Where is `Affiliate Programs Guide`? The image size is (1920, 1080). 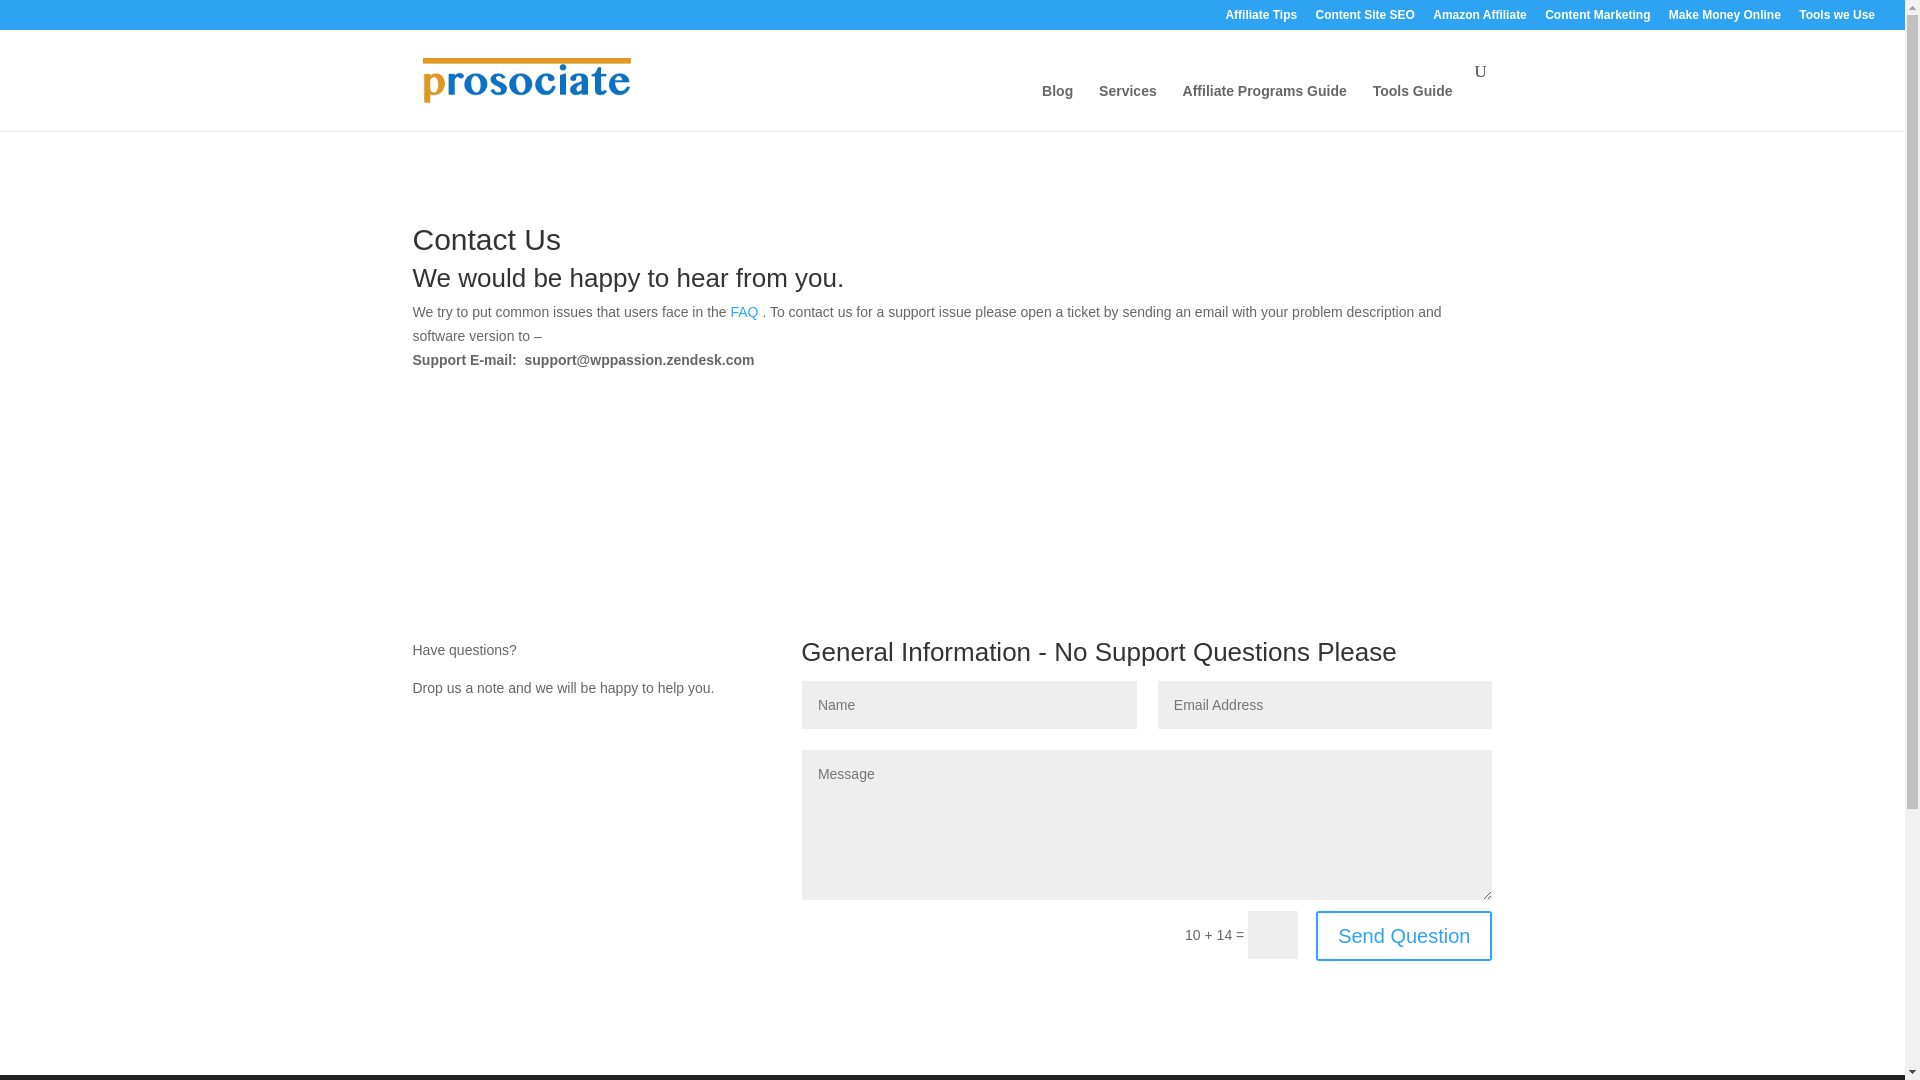 Affiliate Programs Guide is located at coordinates (1264, 107).